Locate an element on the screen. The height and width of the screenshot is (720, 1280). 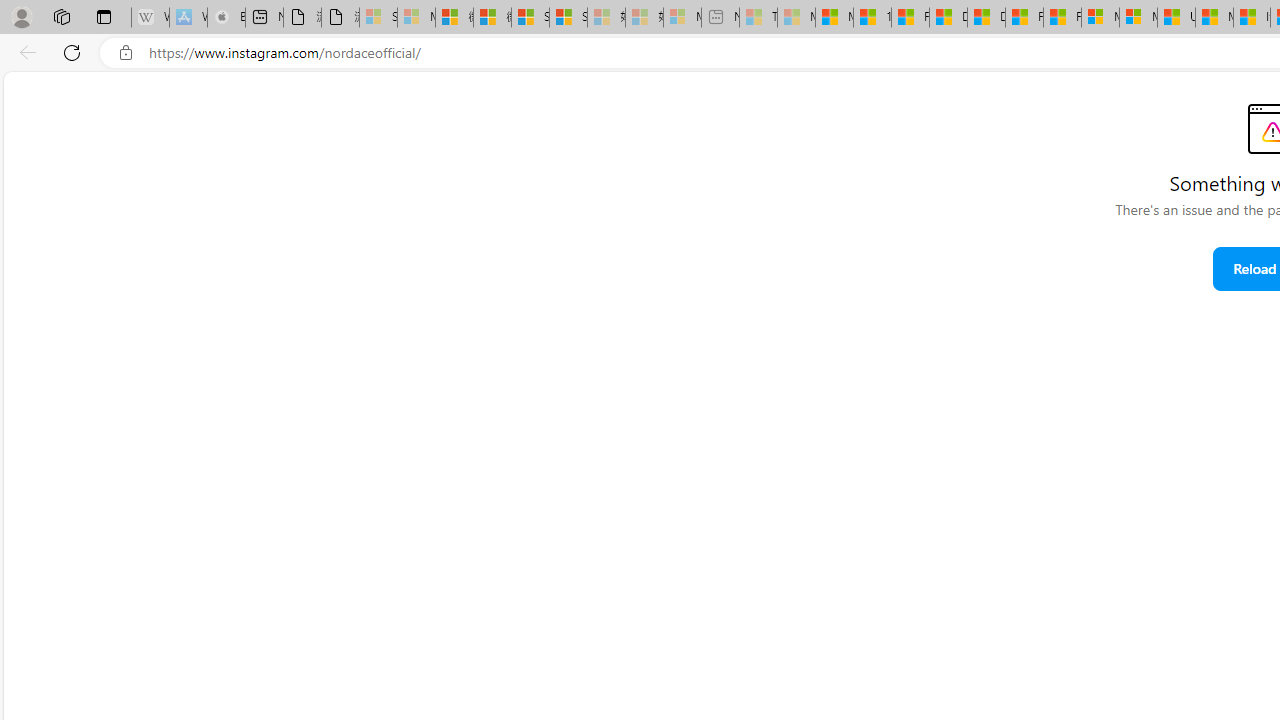
Foo BAR | Trusted Community Engagement and Contributions is located at coordinates (1062, 18).